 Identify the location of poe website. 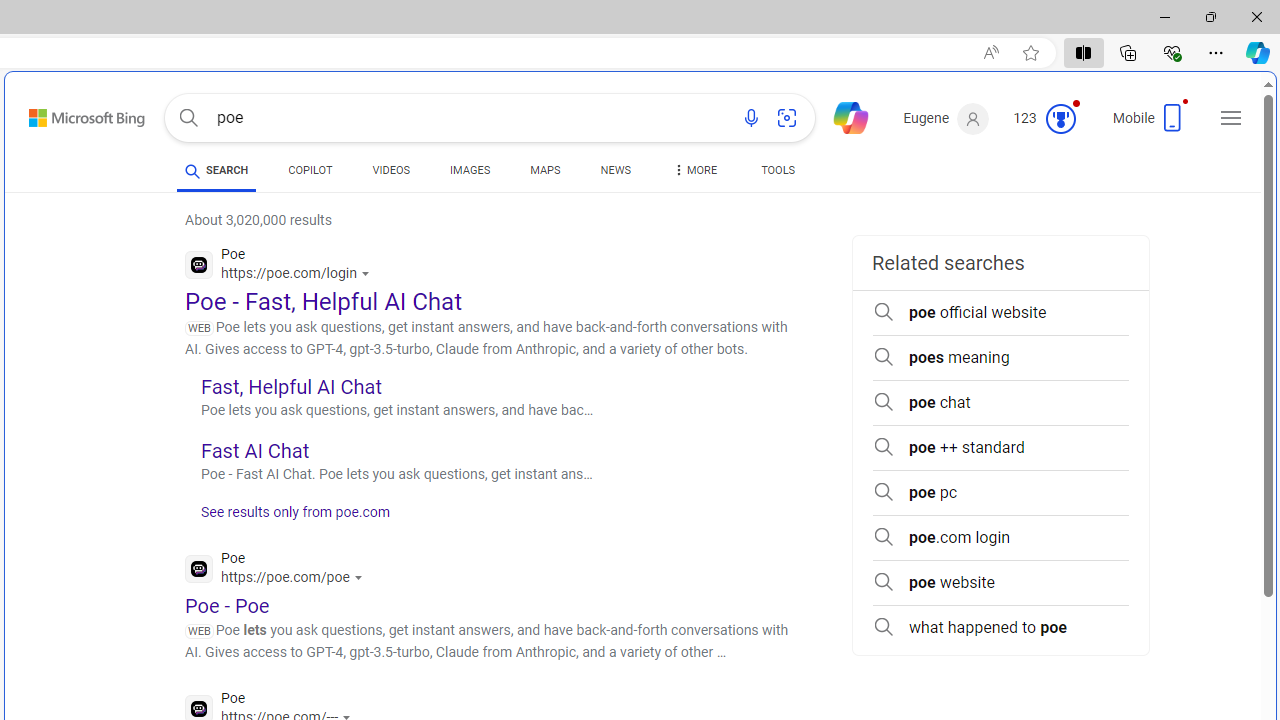
(1000, 582).